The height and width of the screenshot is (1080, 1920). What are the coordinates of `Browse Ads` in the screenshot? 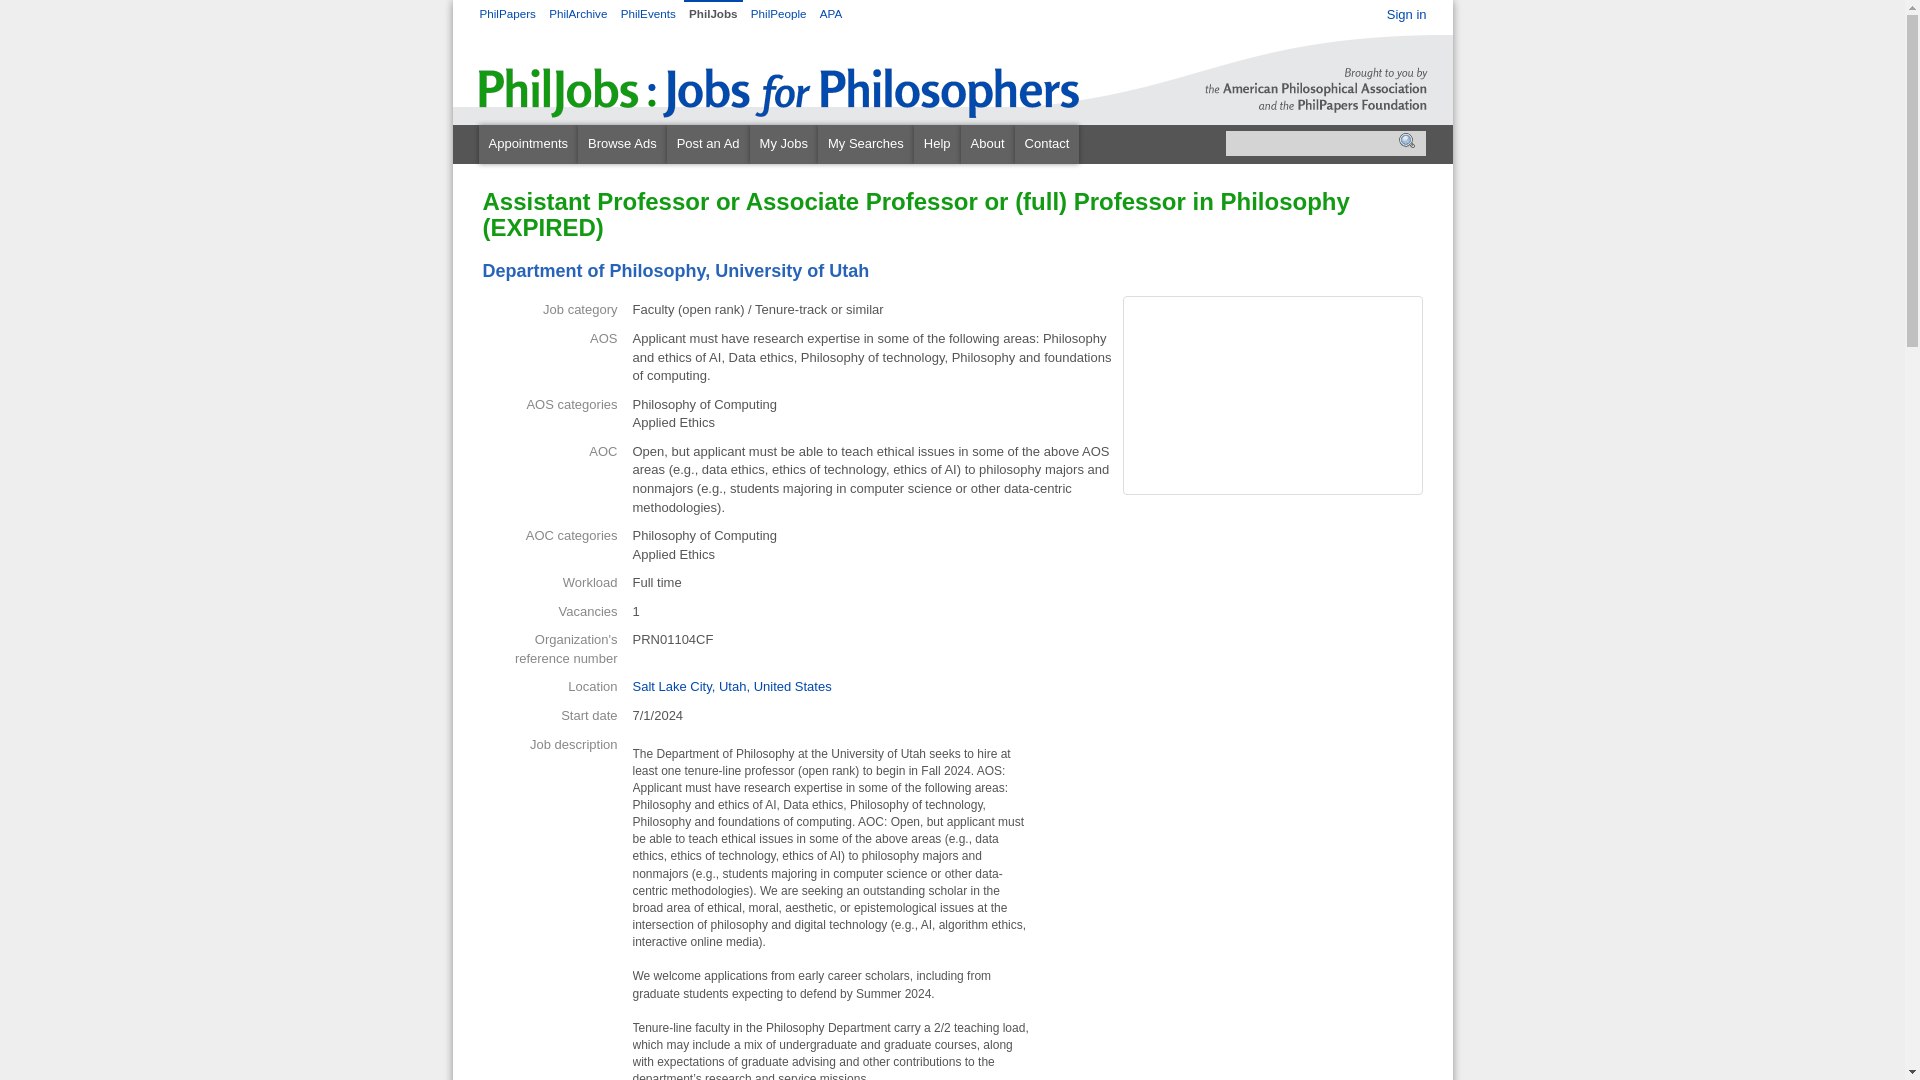 It's located at (622, 144).